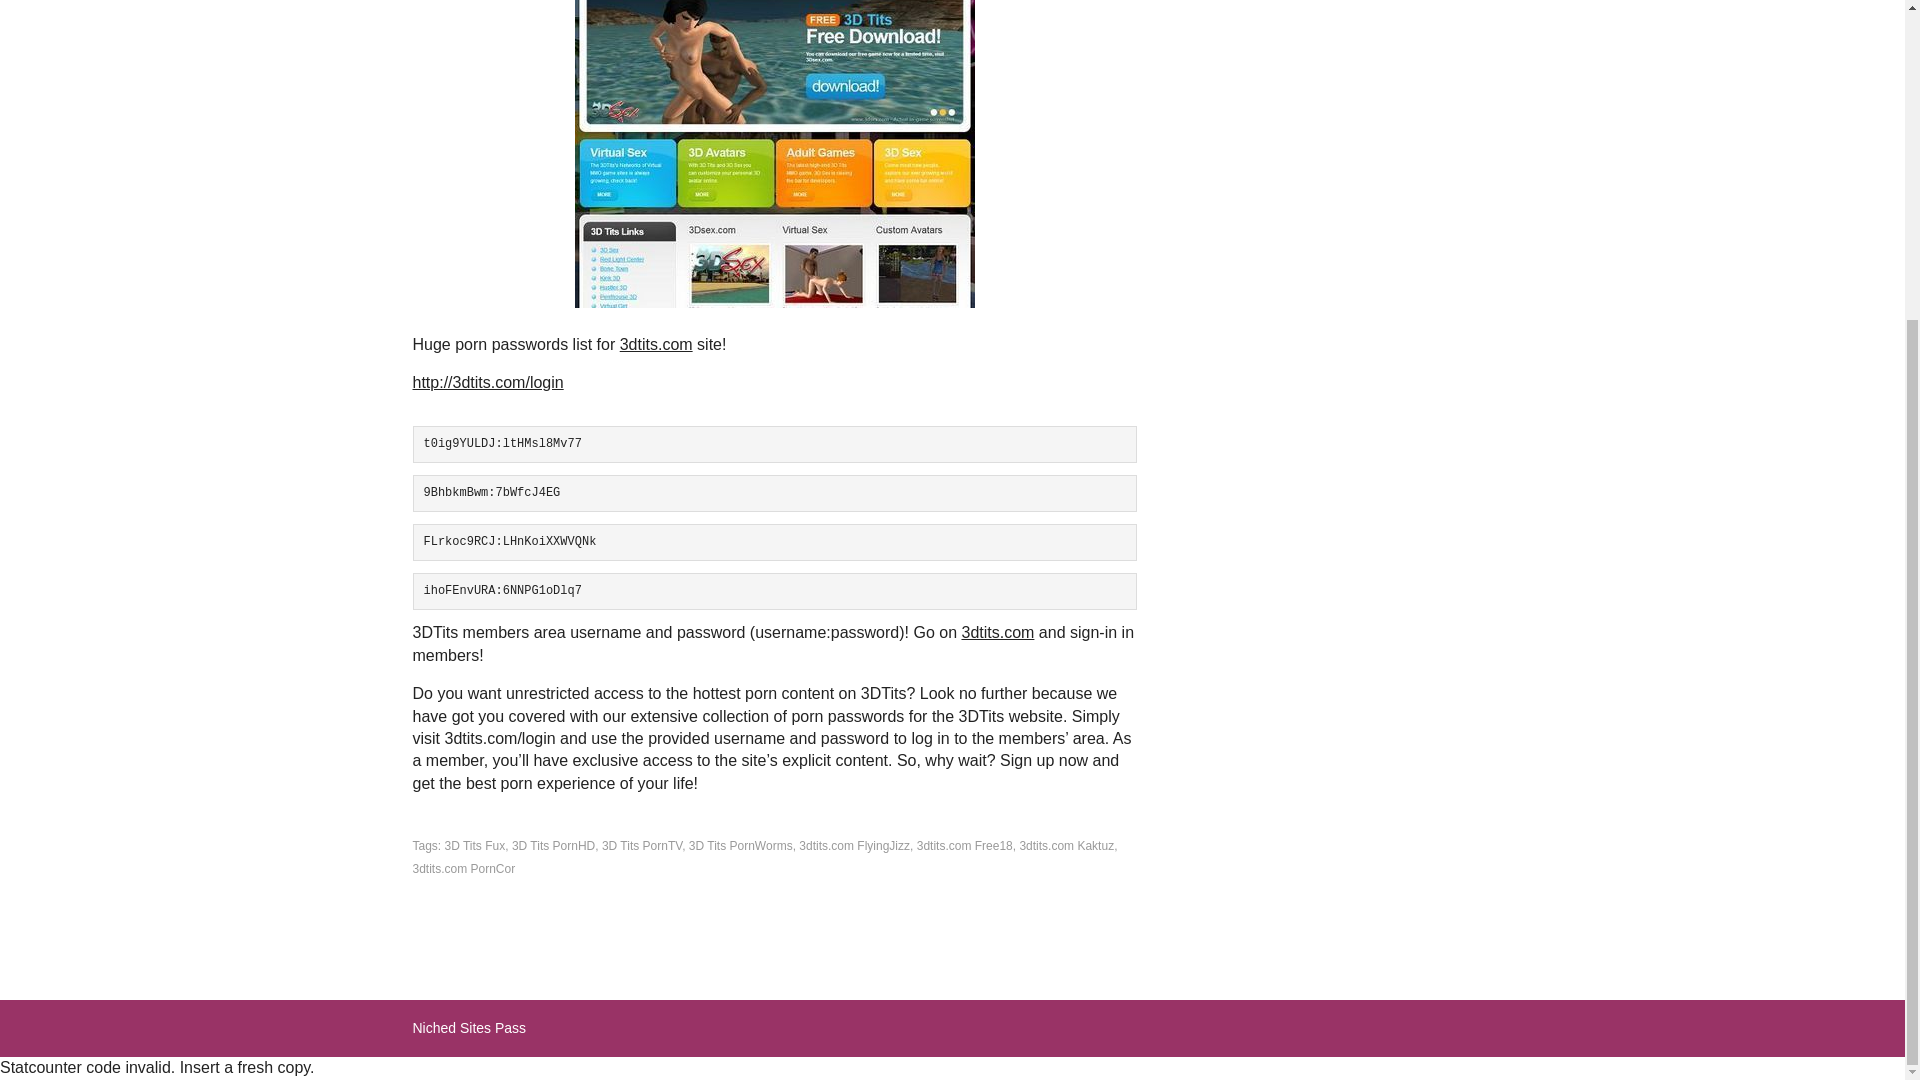 This screenshot has height=1080, width=1920. I want to click on 3D Tits PornHD, so click(554, 846).